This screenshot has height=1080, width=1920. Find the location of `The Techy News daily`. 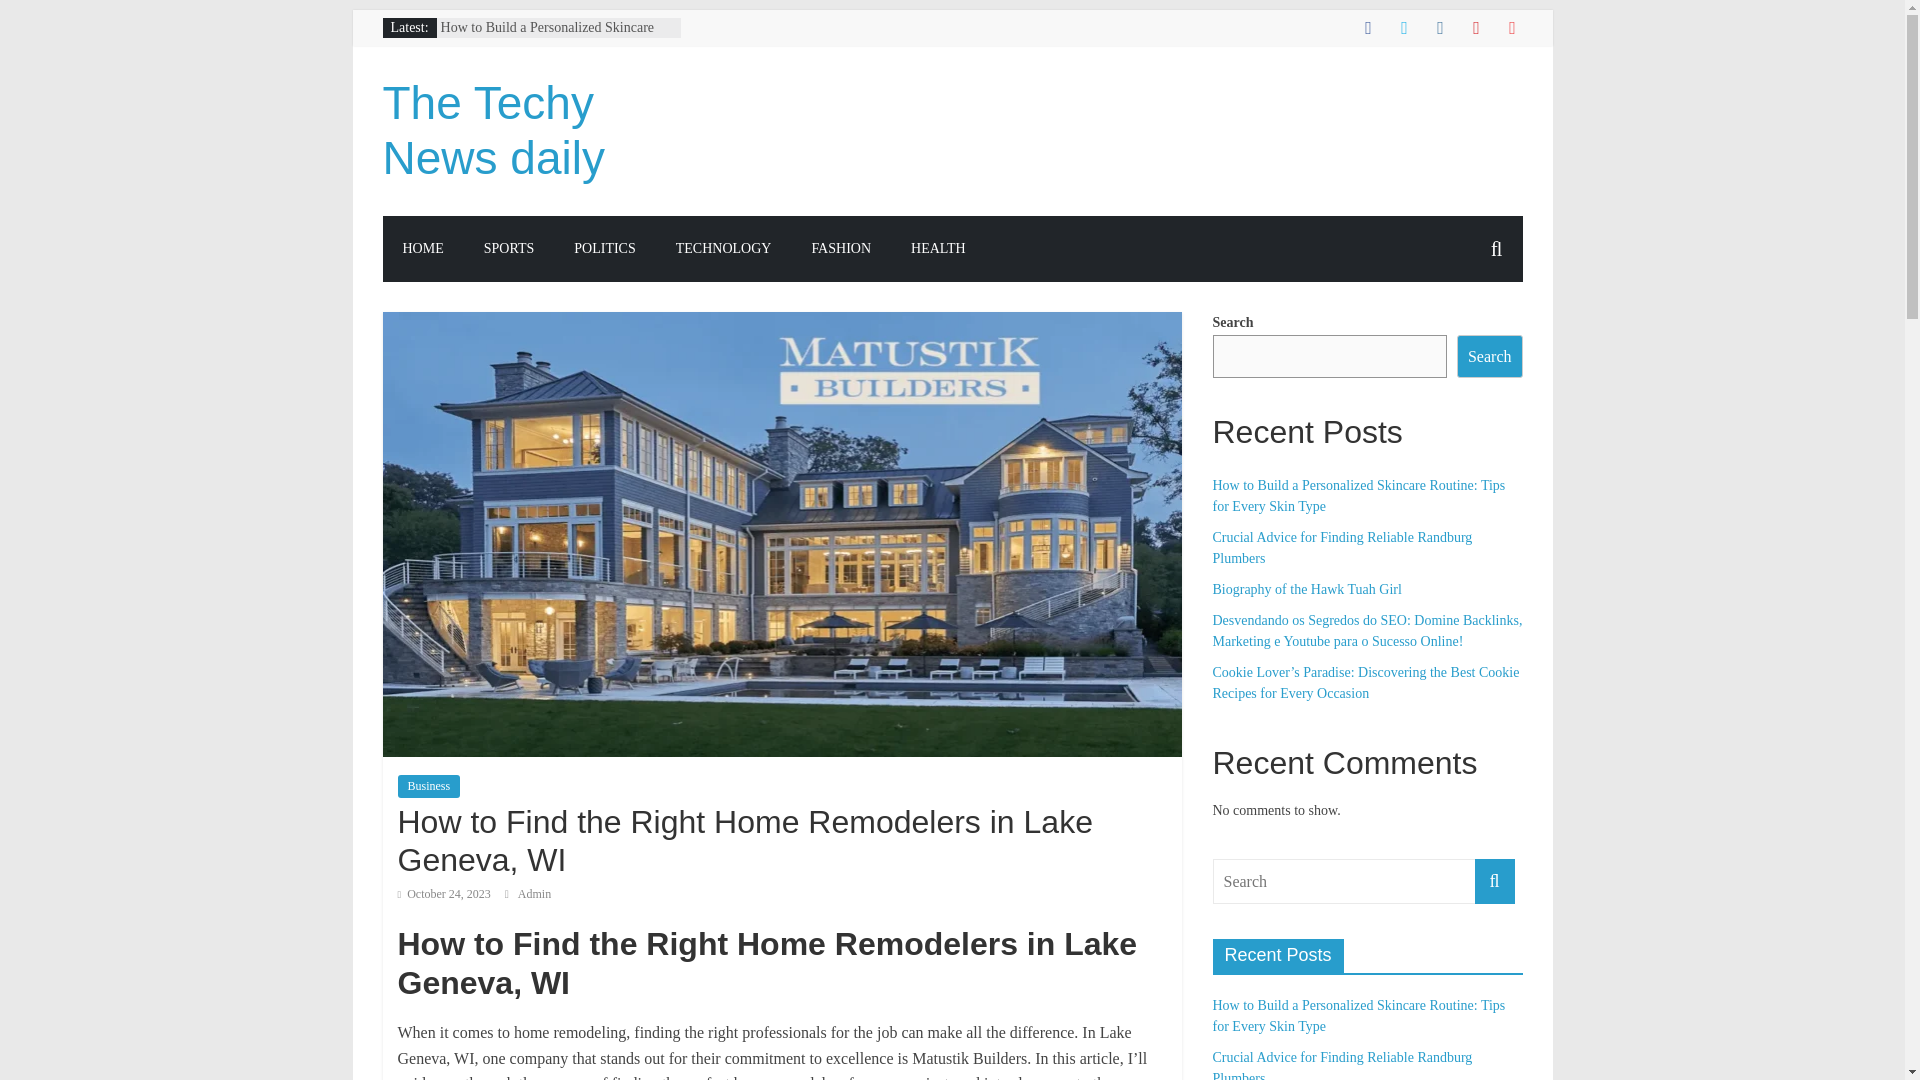

The Techy News daily is located at coordinates (493, 130).